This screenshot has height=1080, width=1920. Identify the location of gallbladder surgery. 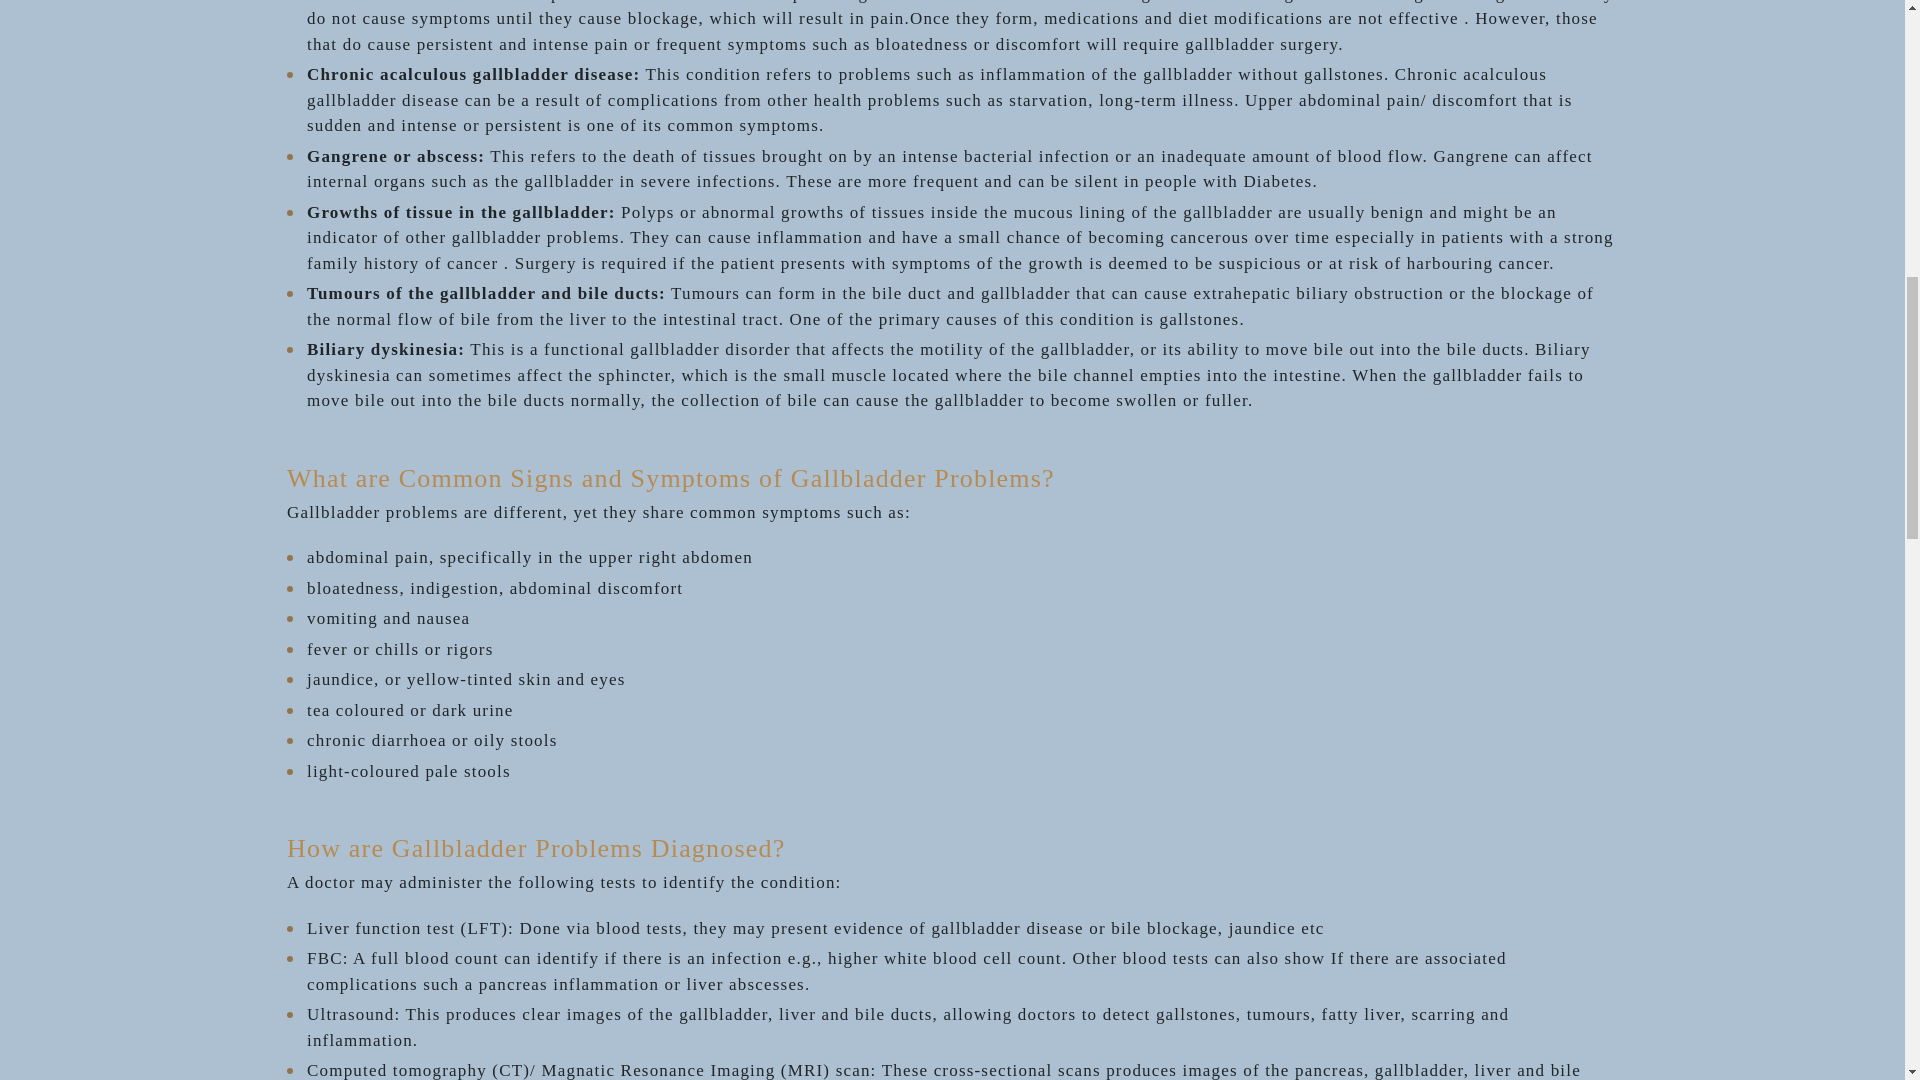
(1261, 44).